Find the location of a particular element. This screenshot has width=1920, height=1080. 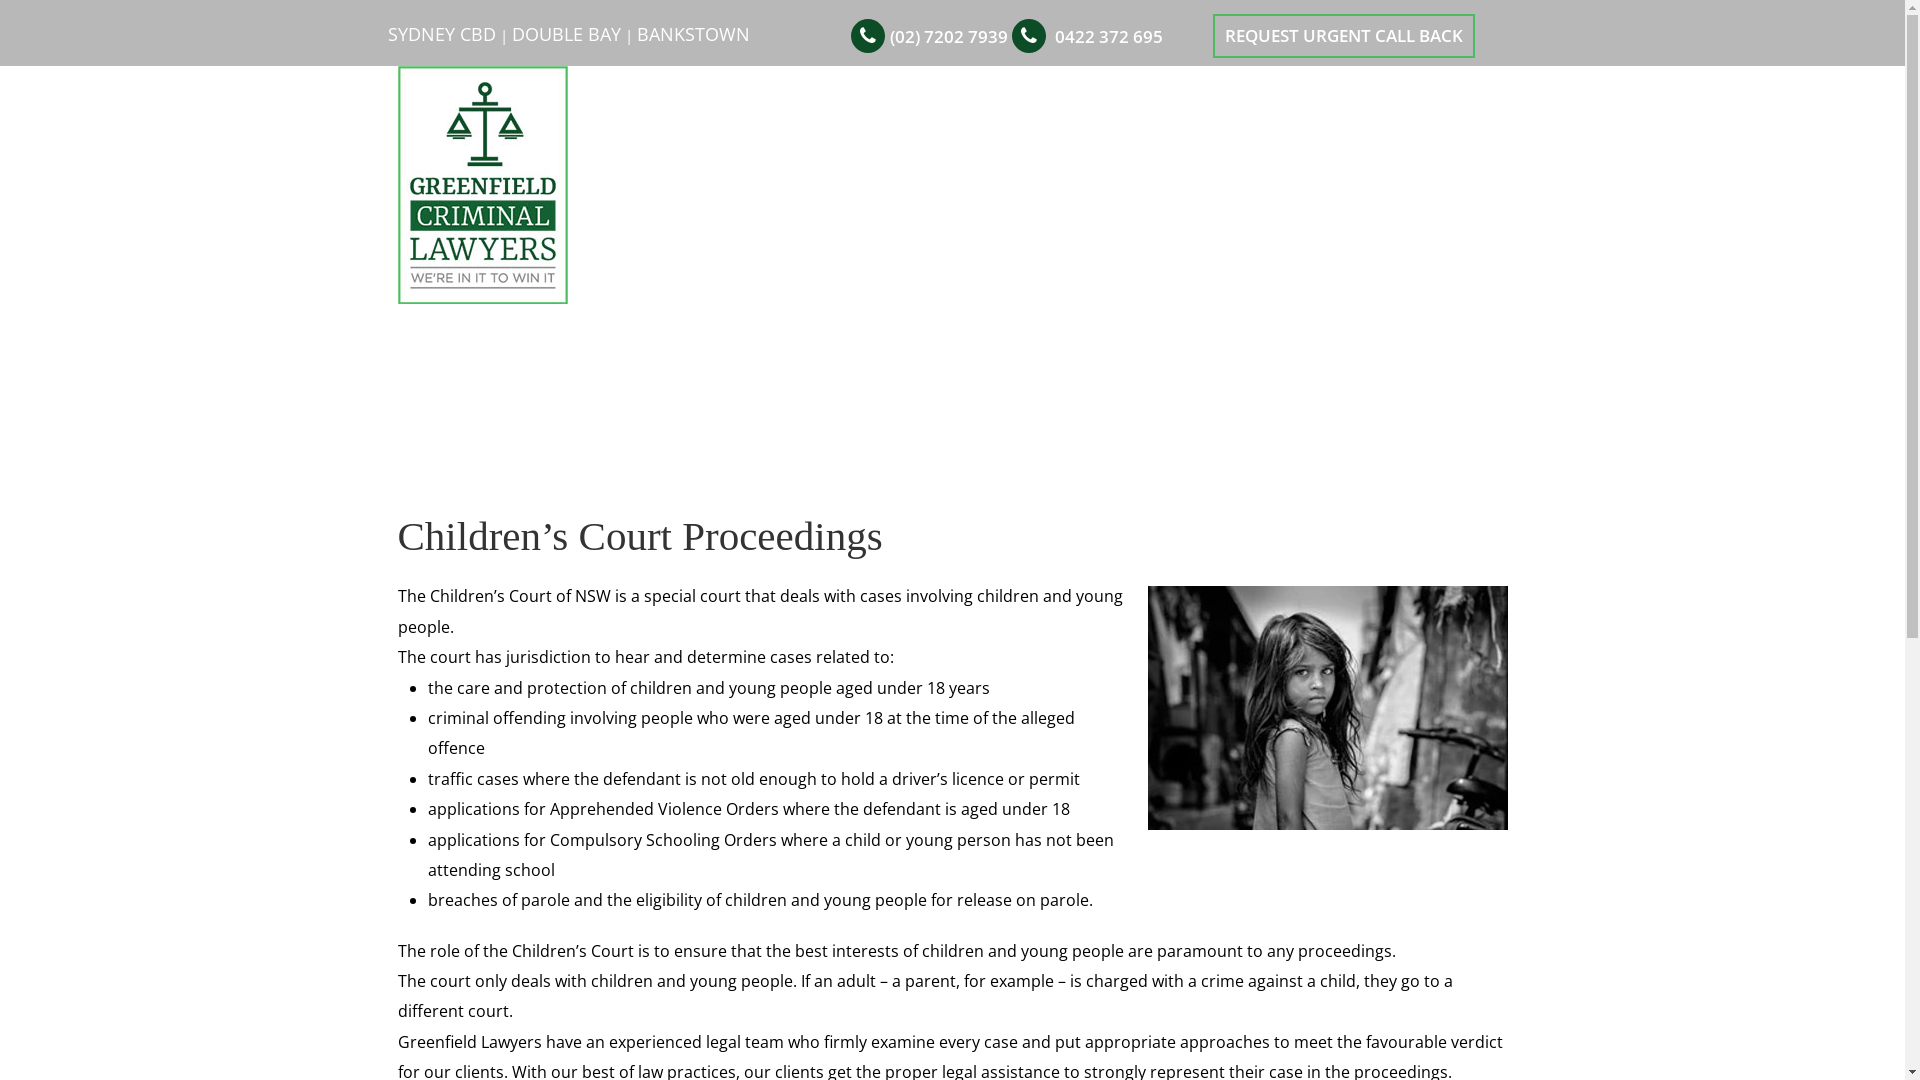

CRIMINAL LAW RESOURCES is located at coordinates (942, 204).